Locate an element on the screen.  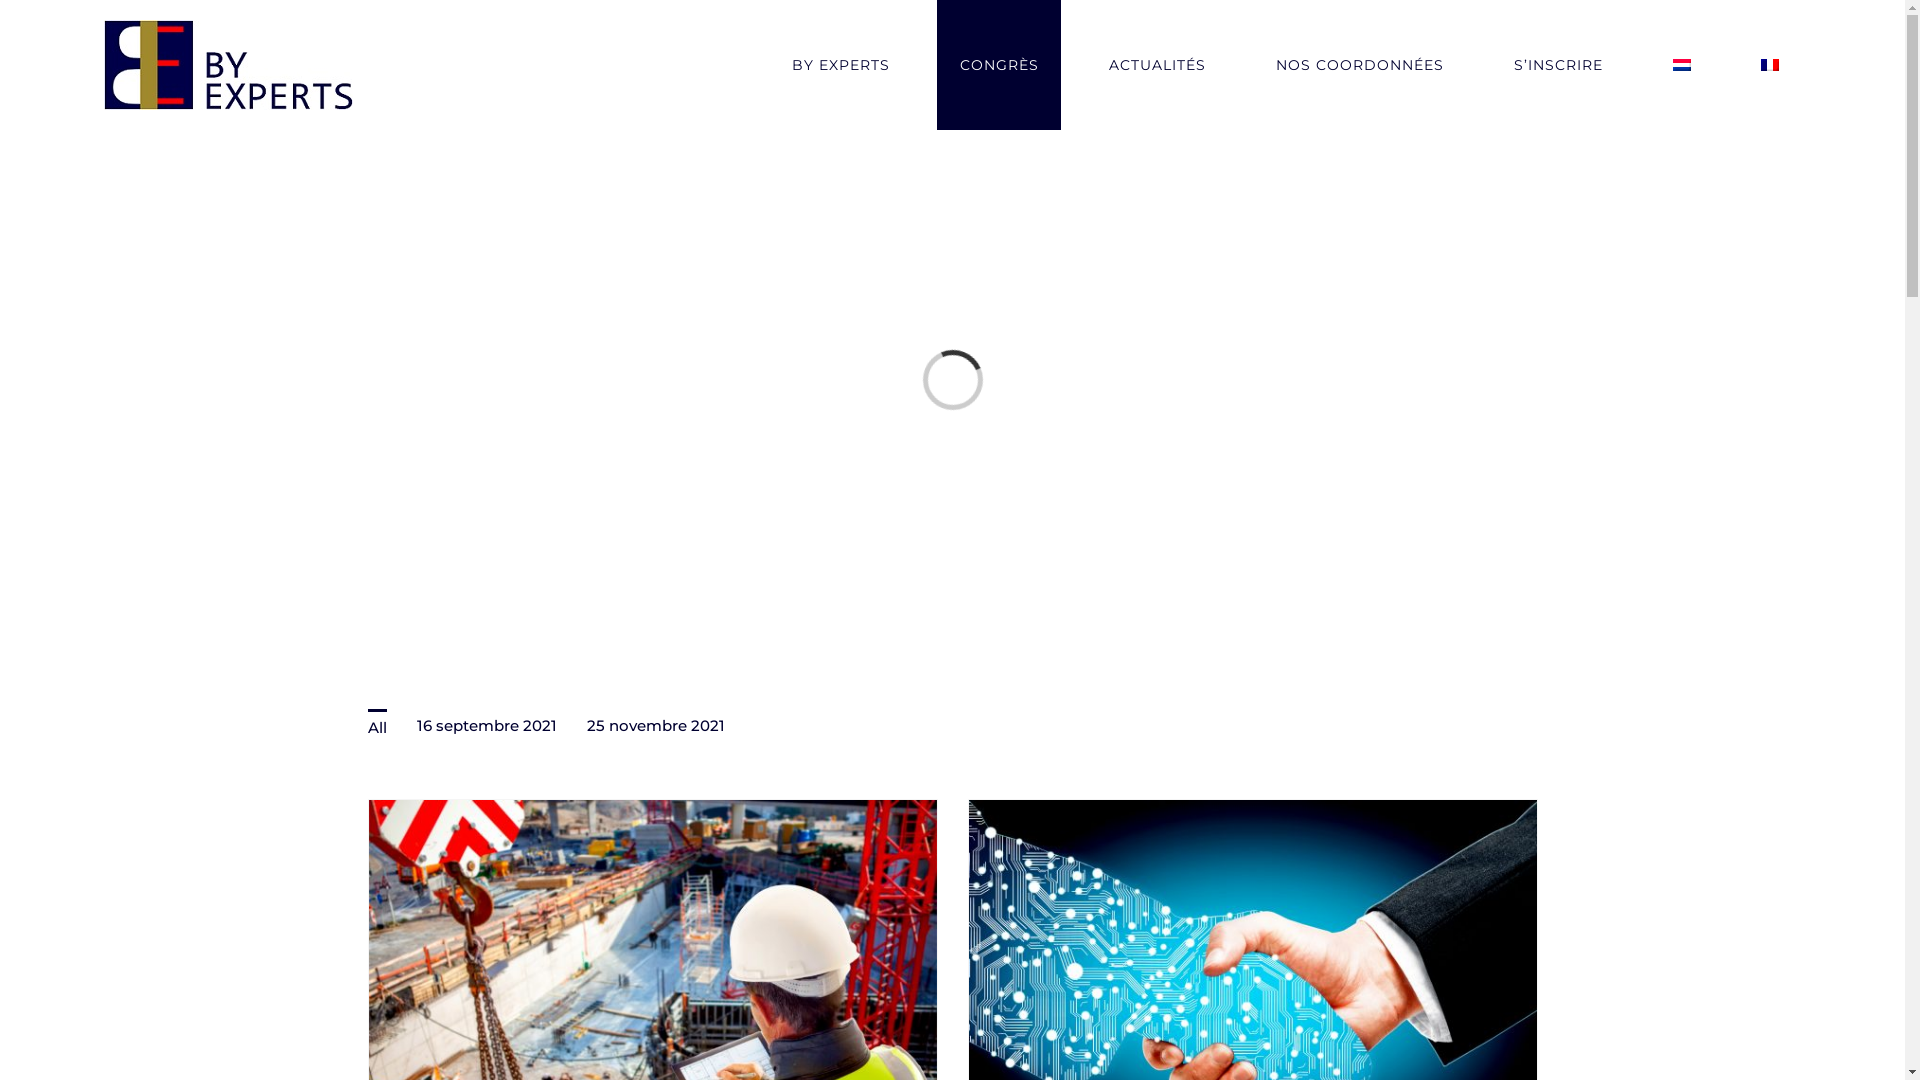
16 septembre 2021 is located at coordinates (486, 726).